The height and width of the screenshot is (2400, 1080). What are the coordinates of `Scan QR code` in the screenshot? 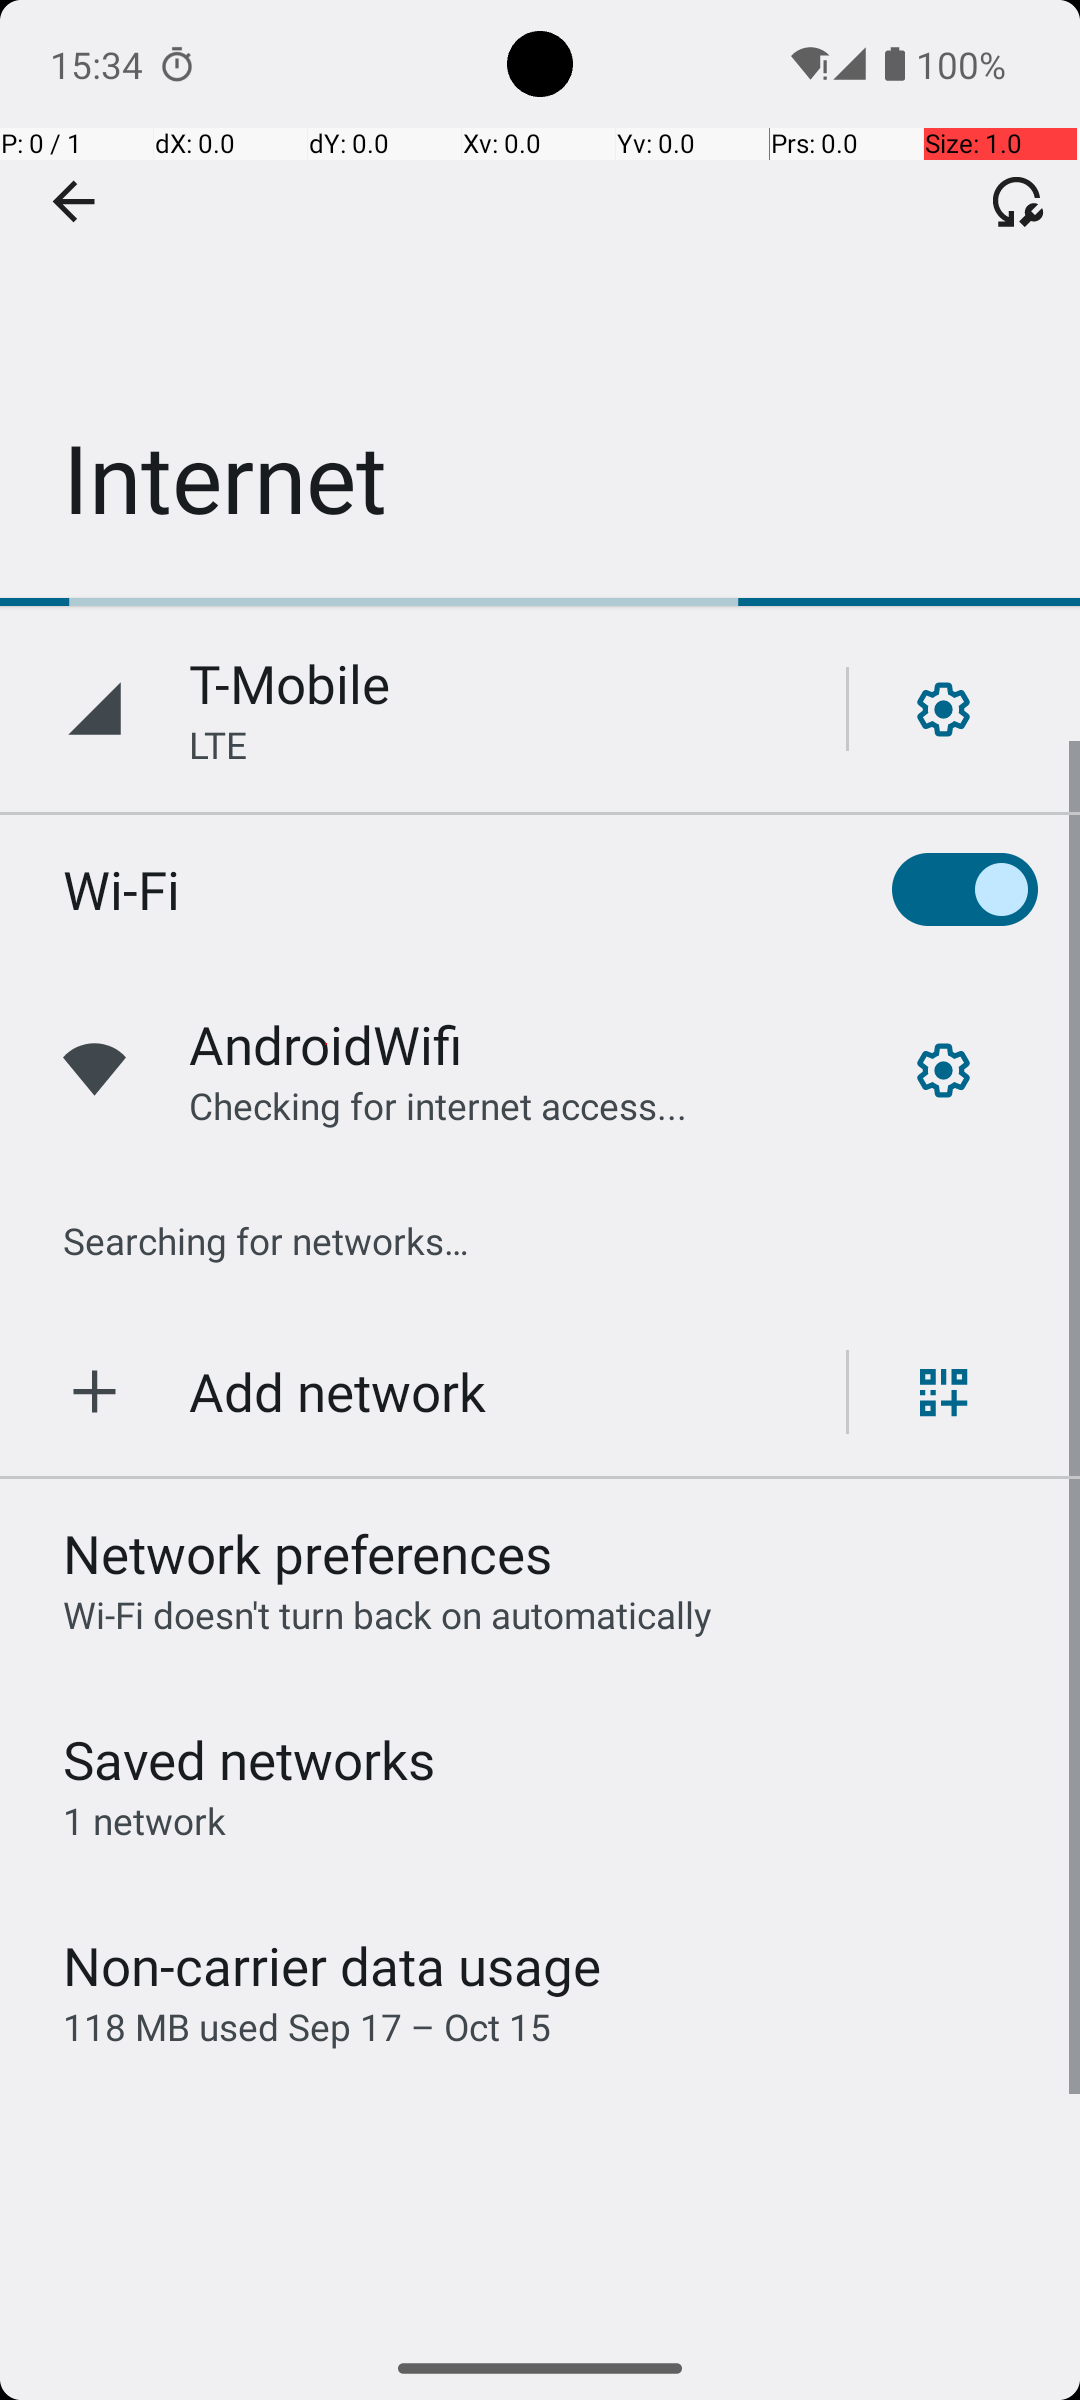 It's located at (944, 1392).